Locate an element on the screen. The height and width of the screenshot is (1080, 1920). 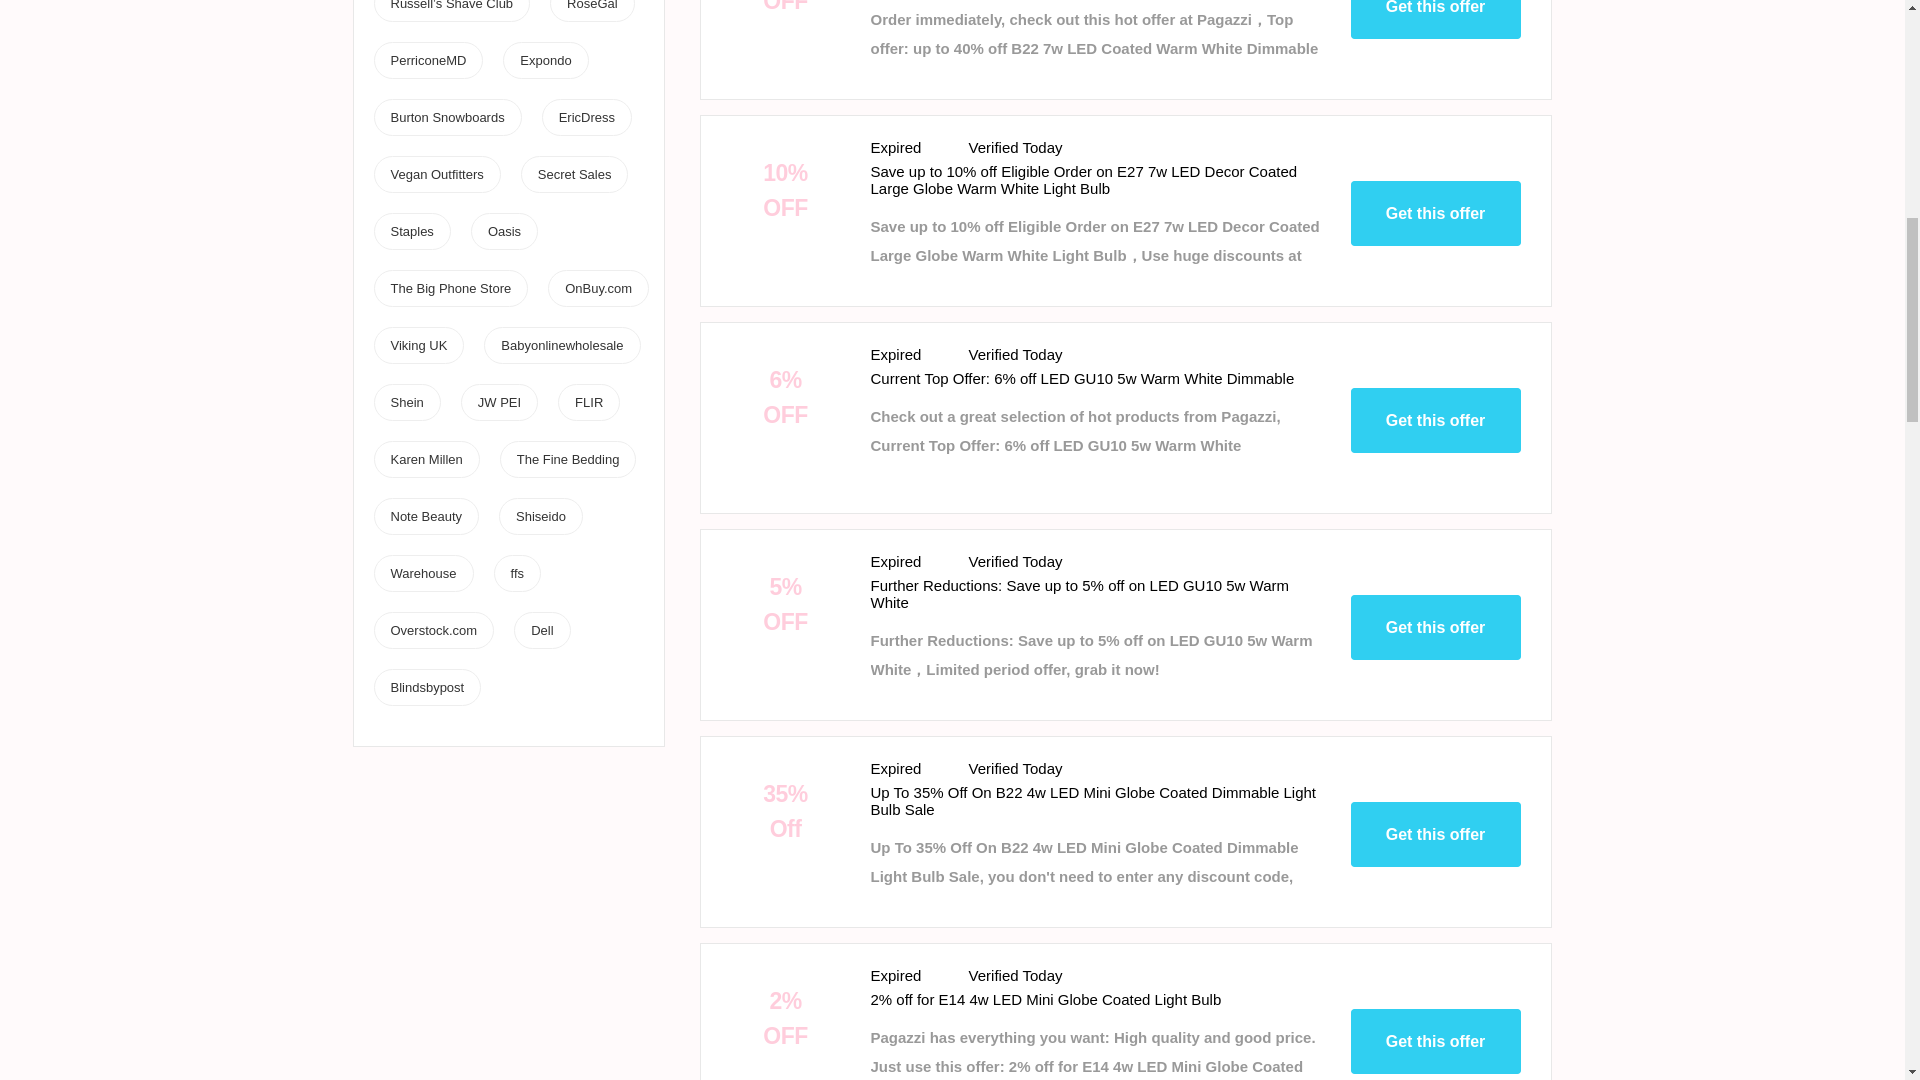
The Big Phone Store is located at coordinates (450, 288).